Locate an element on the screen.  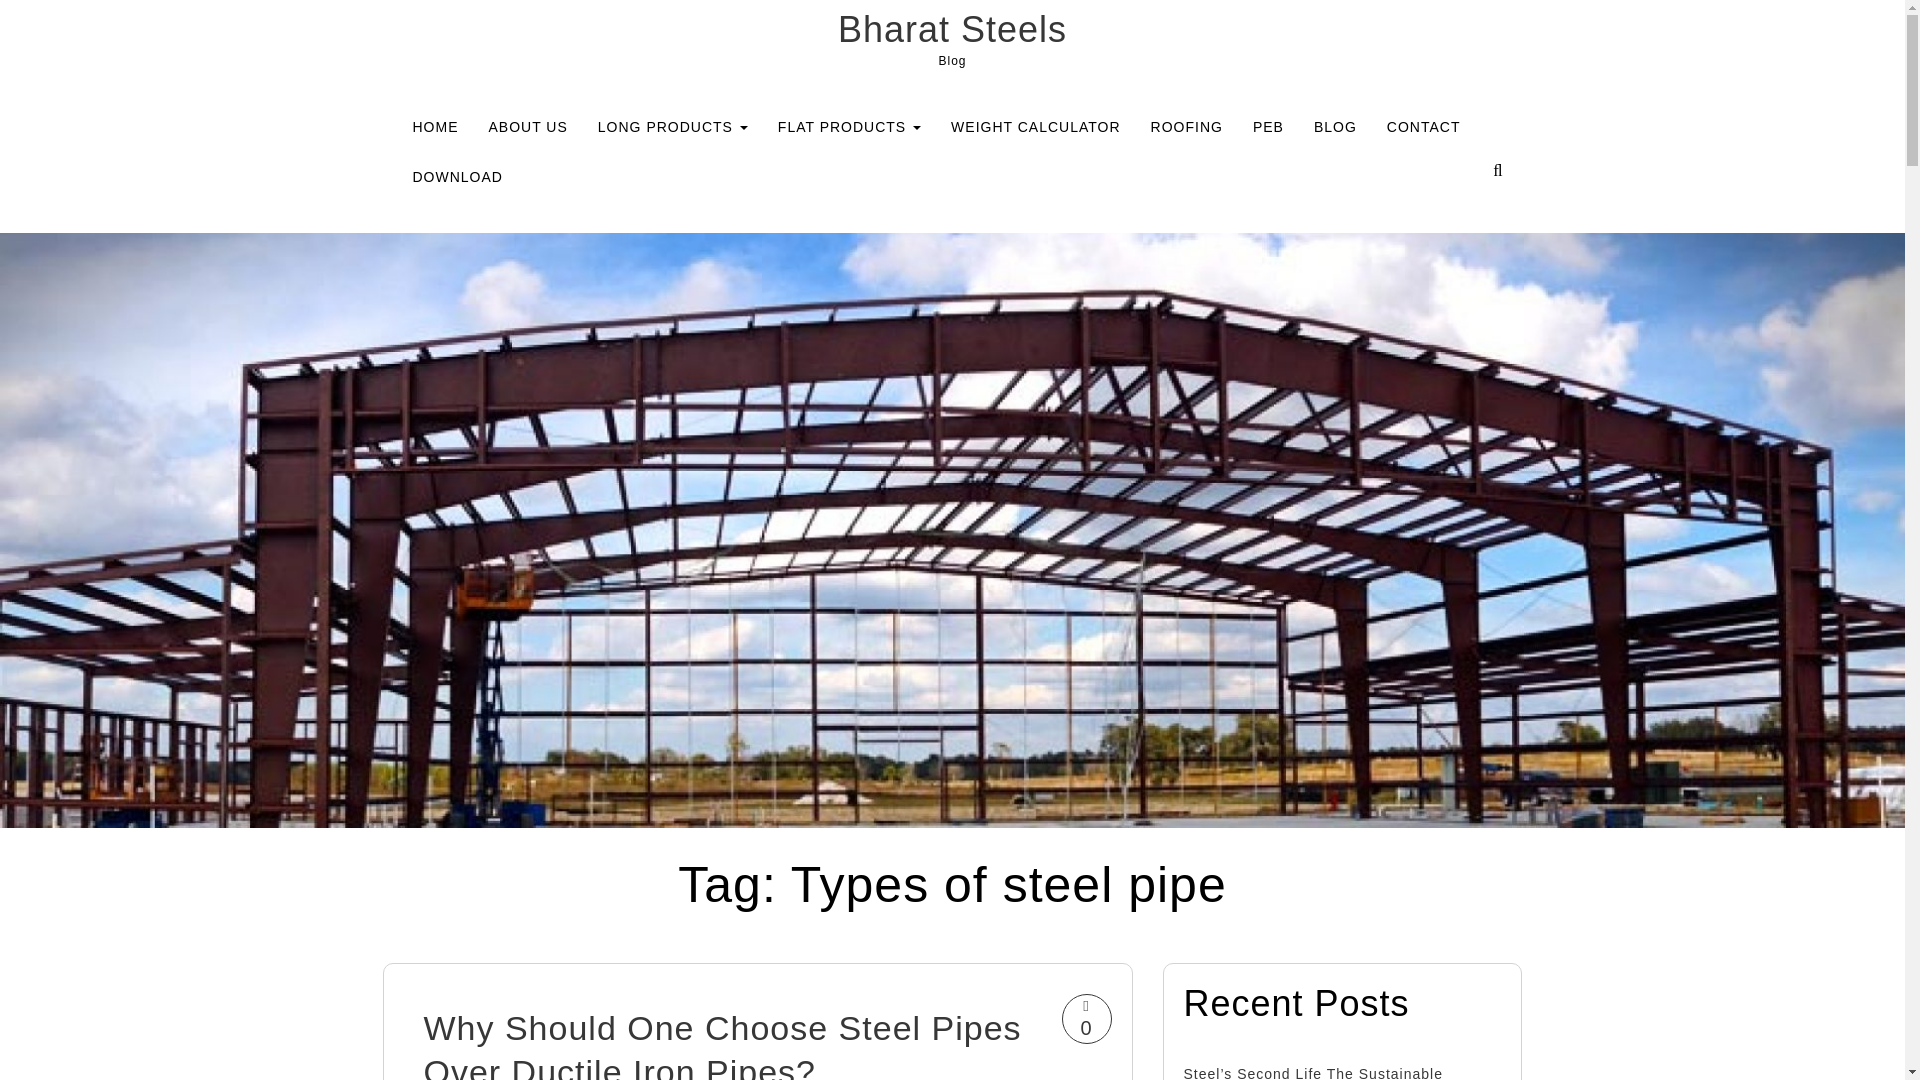
Weight Calculator is located at coordinates (1035, 126).